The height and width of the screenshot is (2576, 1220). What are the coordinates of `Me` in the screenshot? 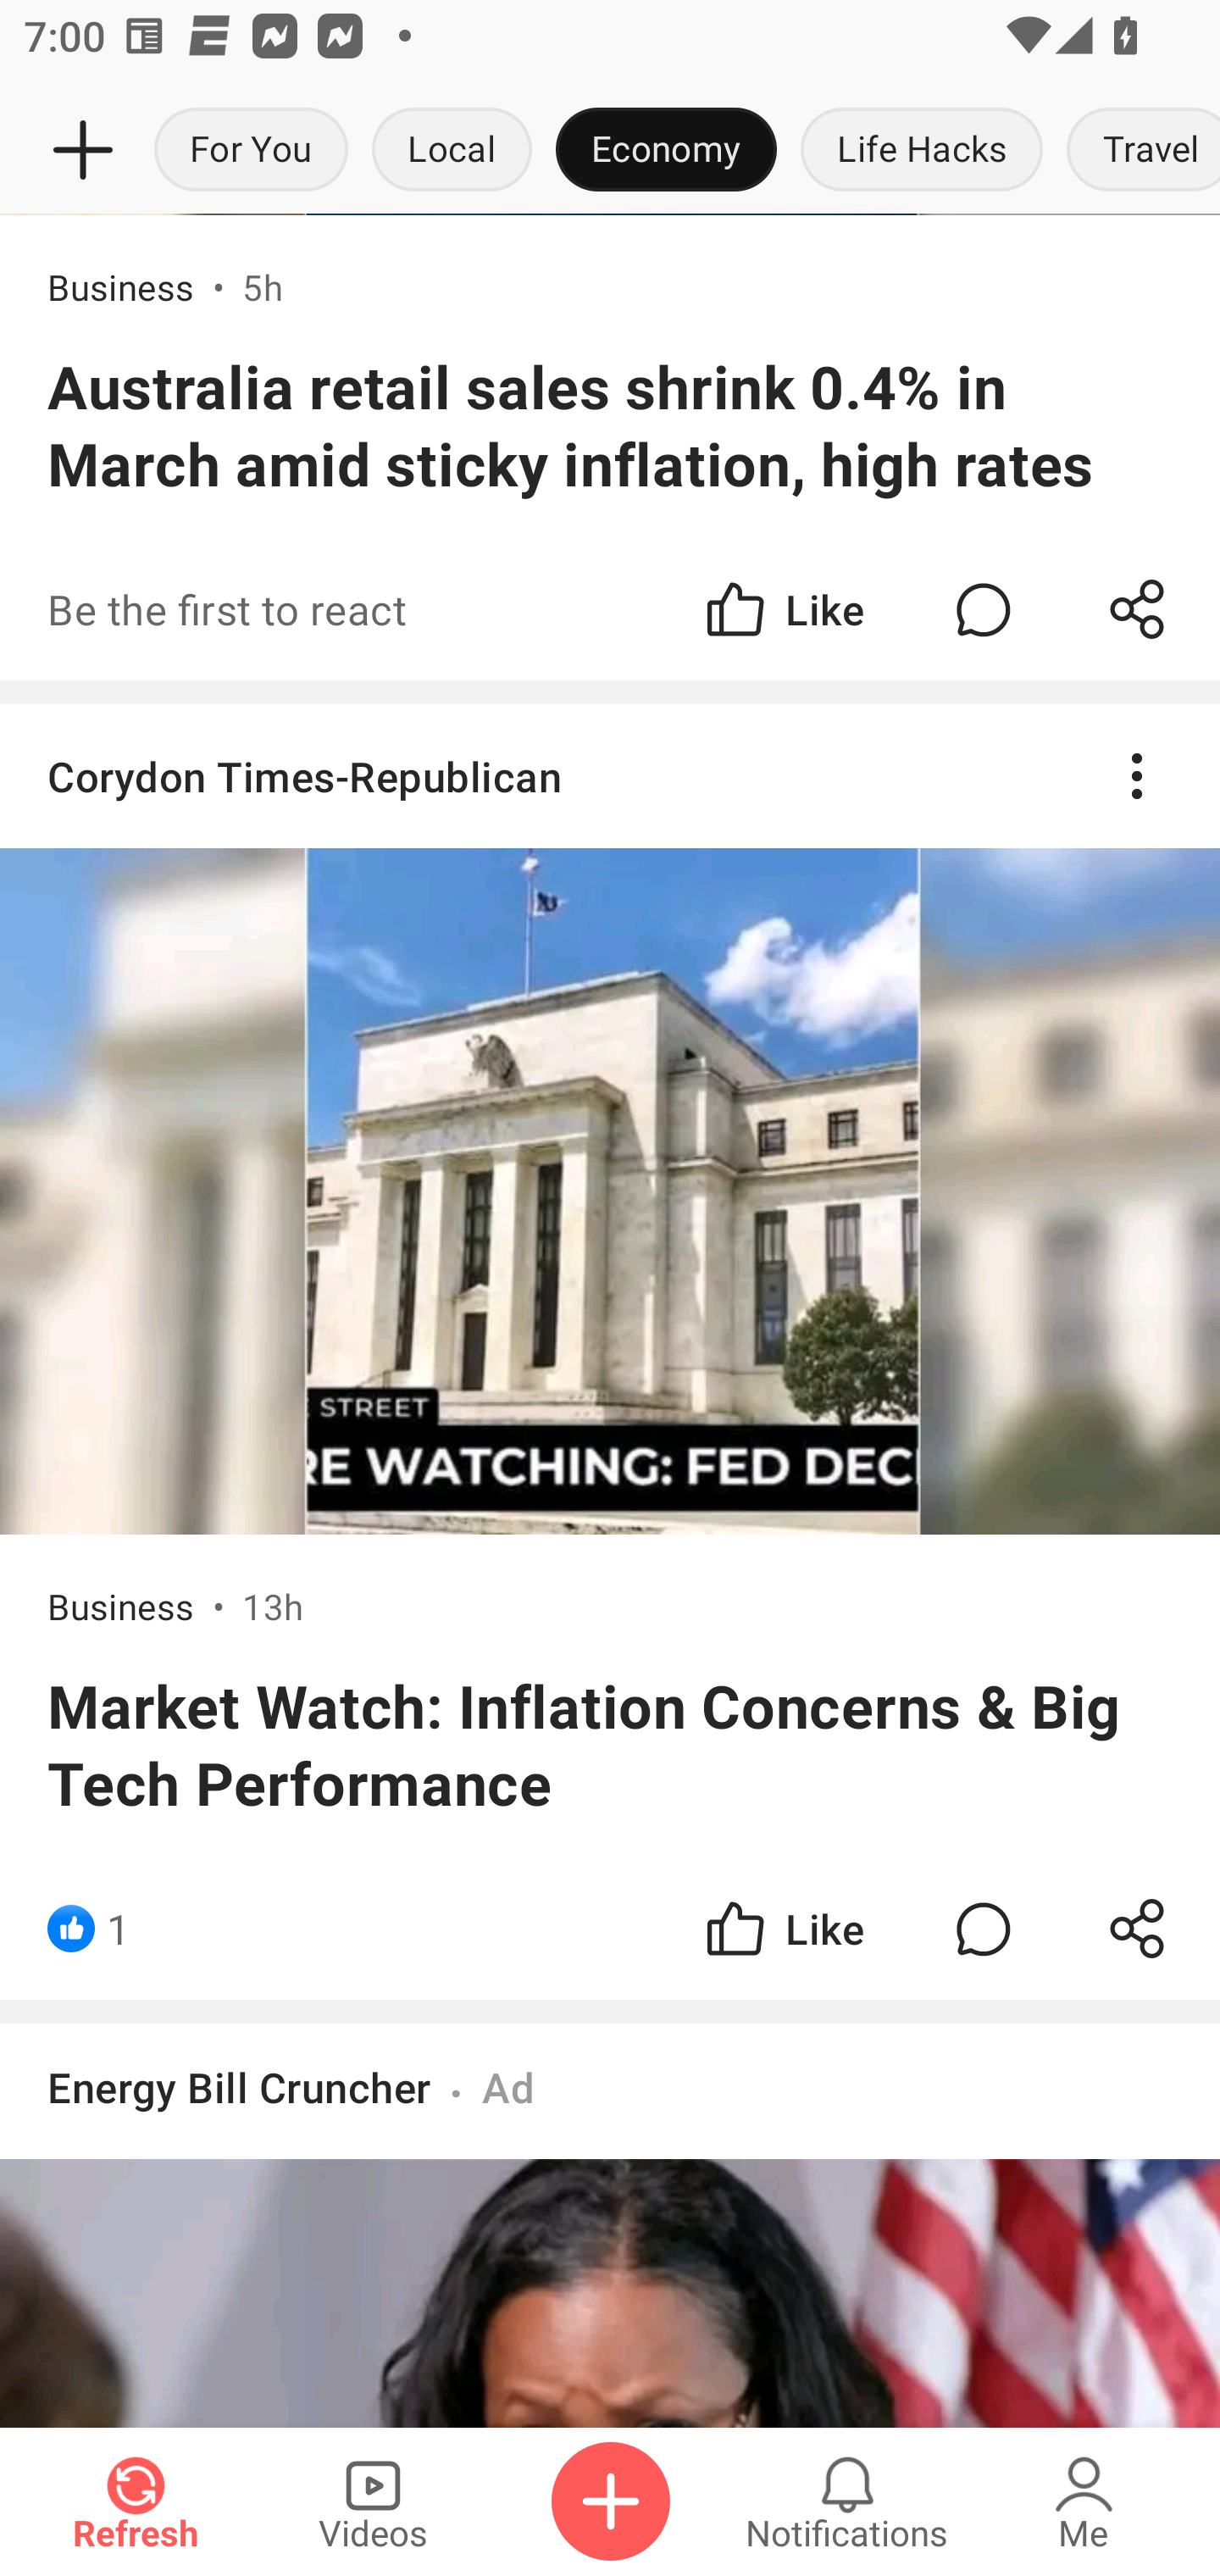 It's located at (1084, 2501).